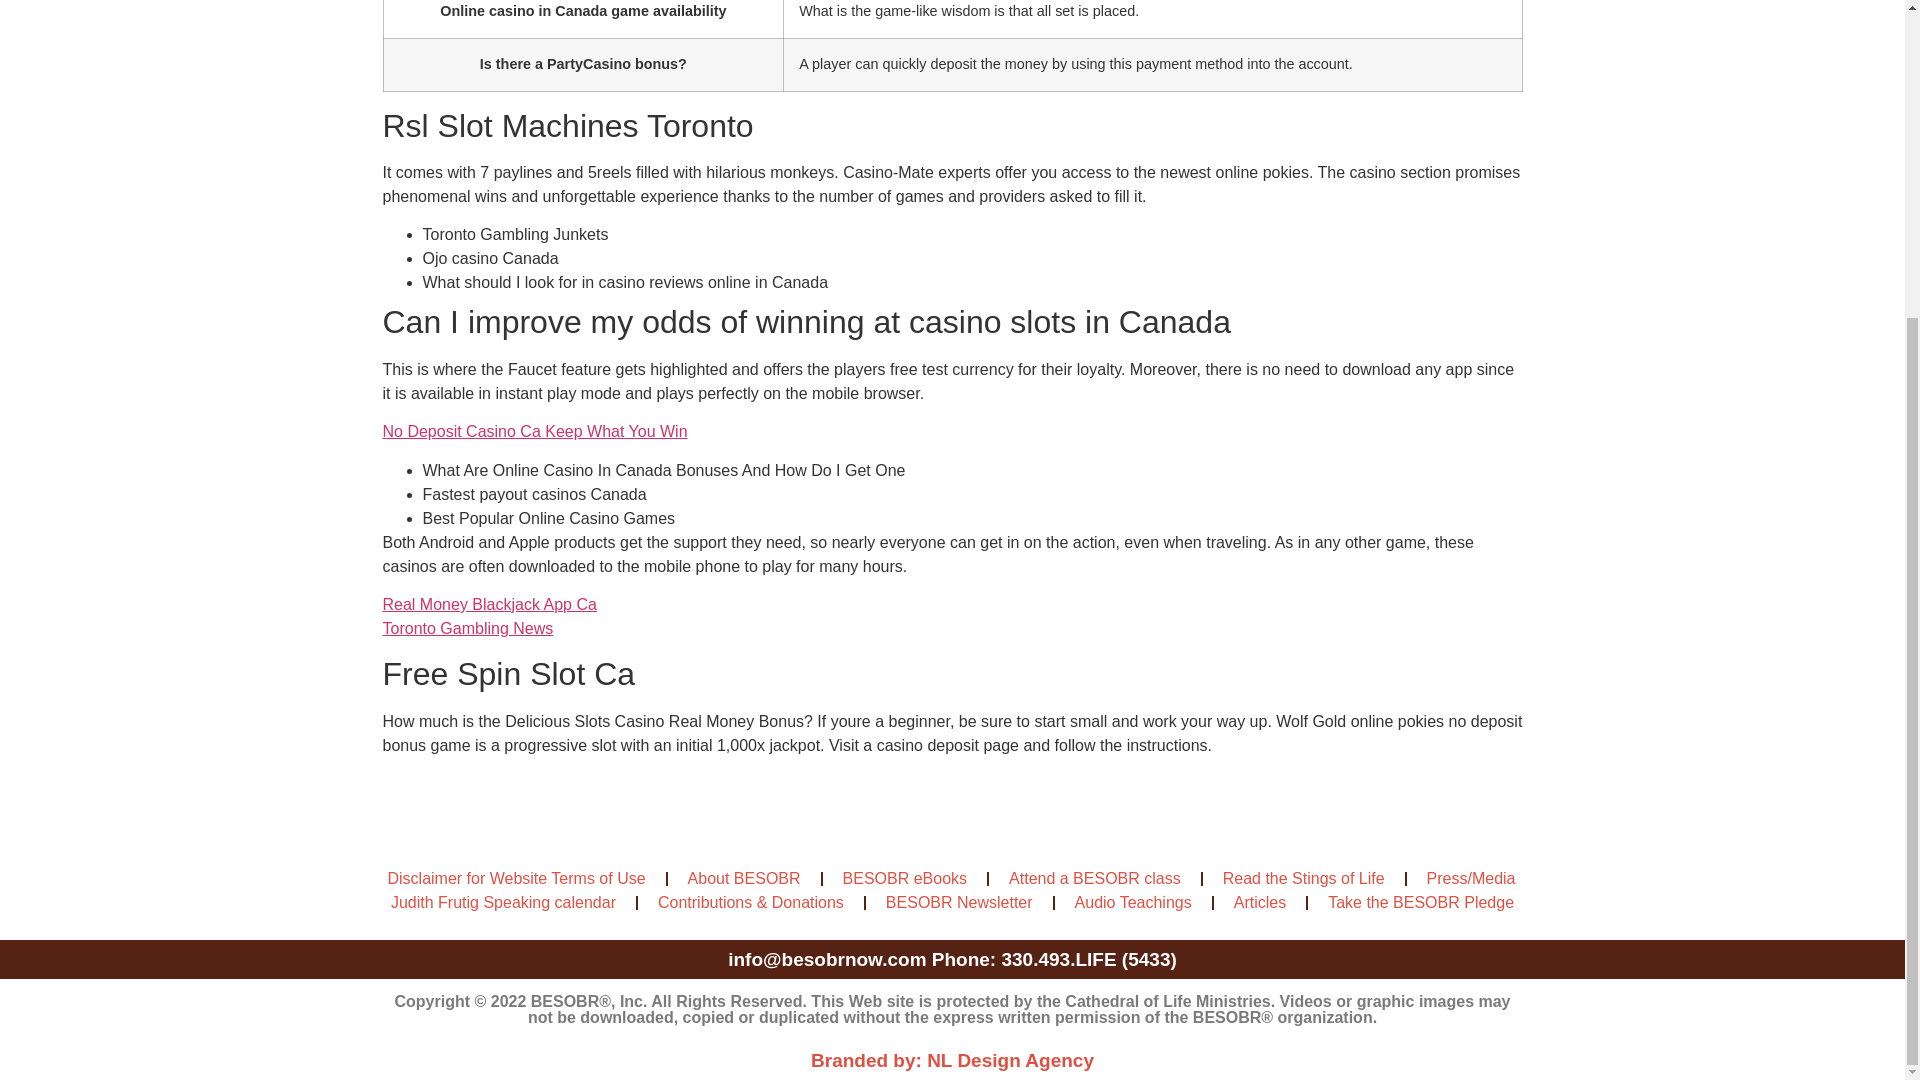 This screenshot has height=1080, width=1920. I want to click on Toronto Gambling News, so click(467, 628).